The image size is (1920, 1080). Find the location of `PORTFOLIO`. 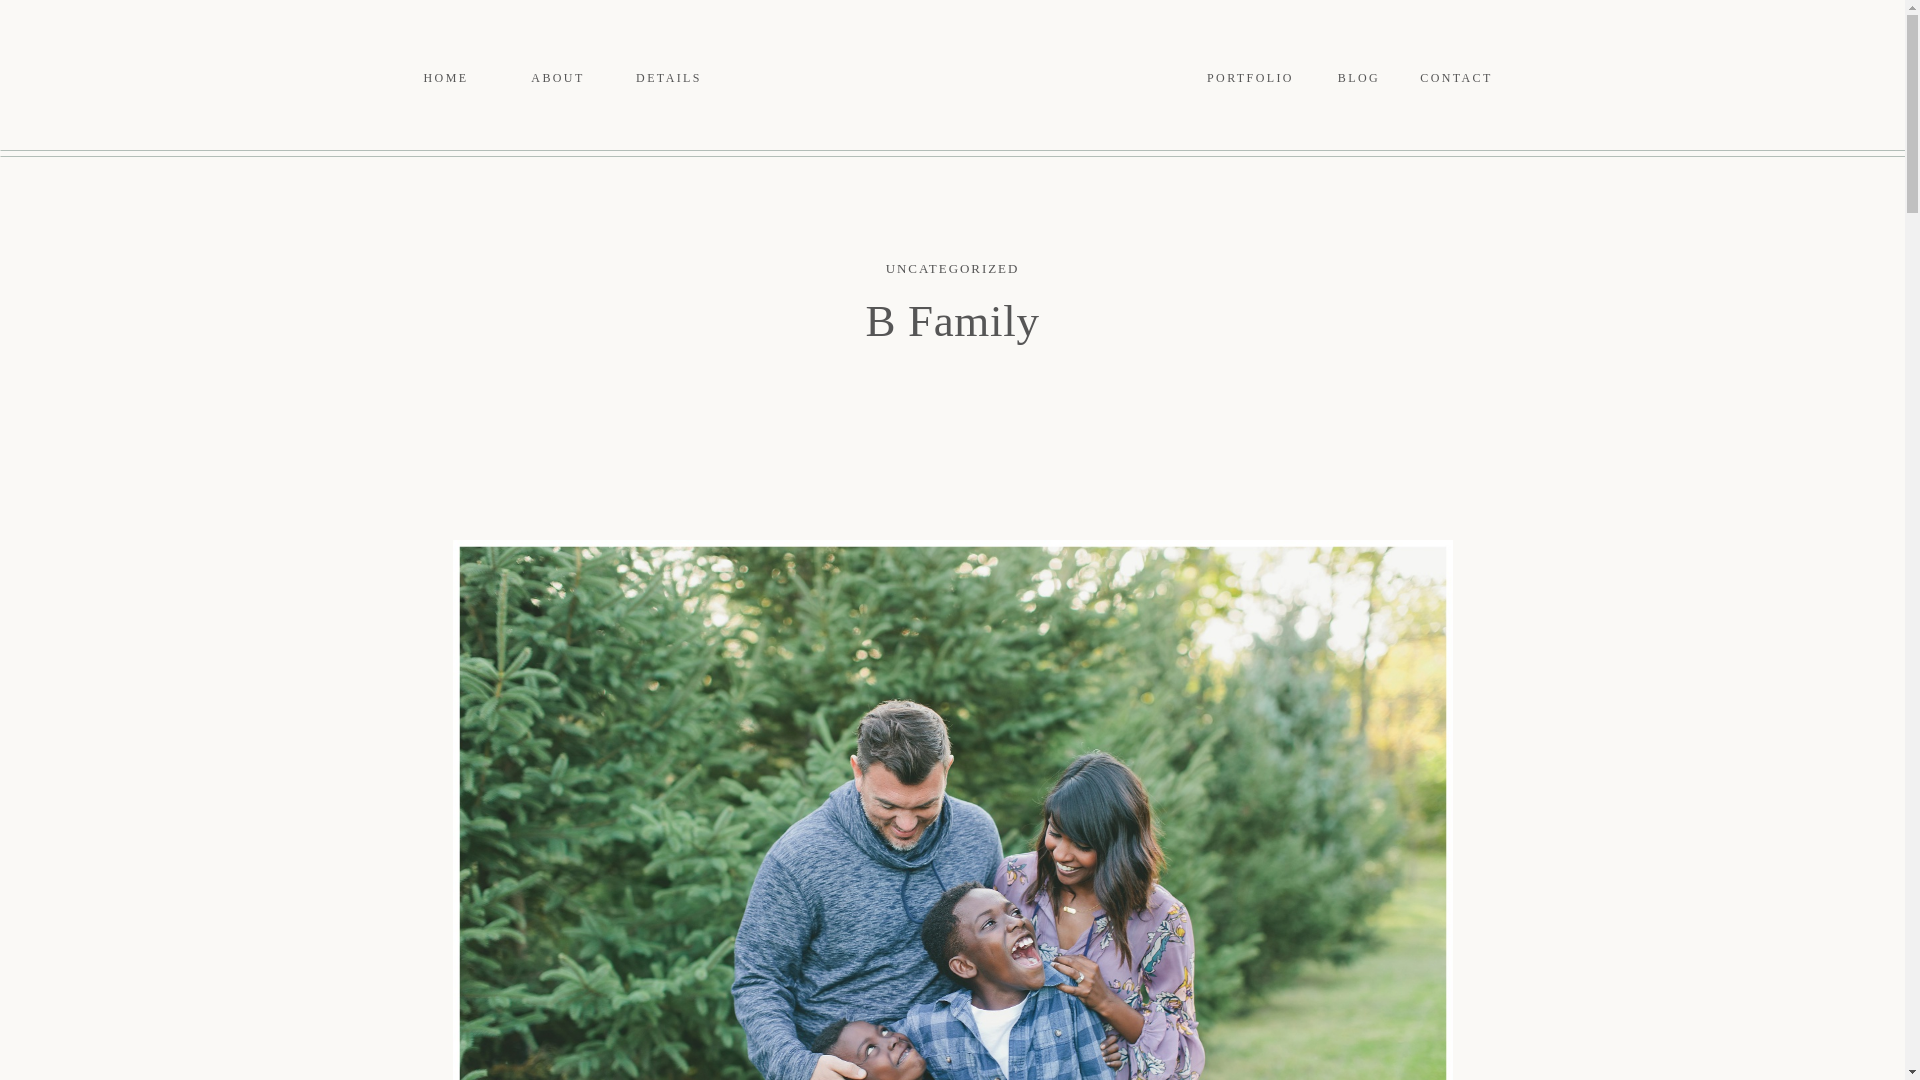

PORTFOLIO is located at coordinates (1250, 78).